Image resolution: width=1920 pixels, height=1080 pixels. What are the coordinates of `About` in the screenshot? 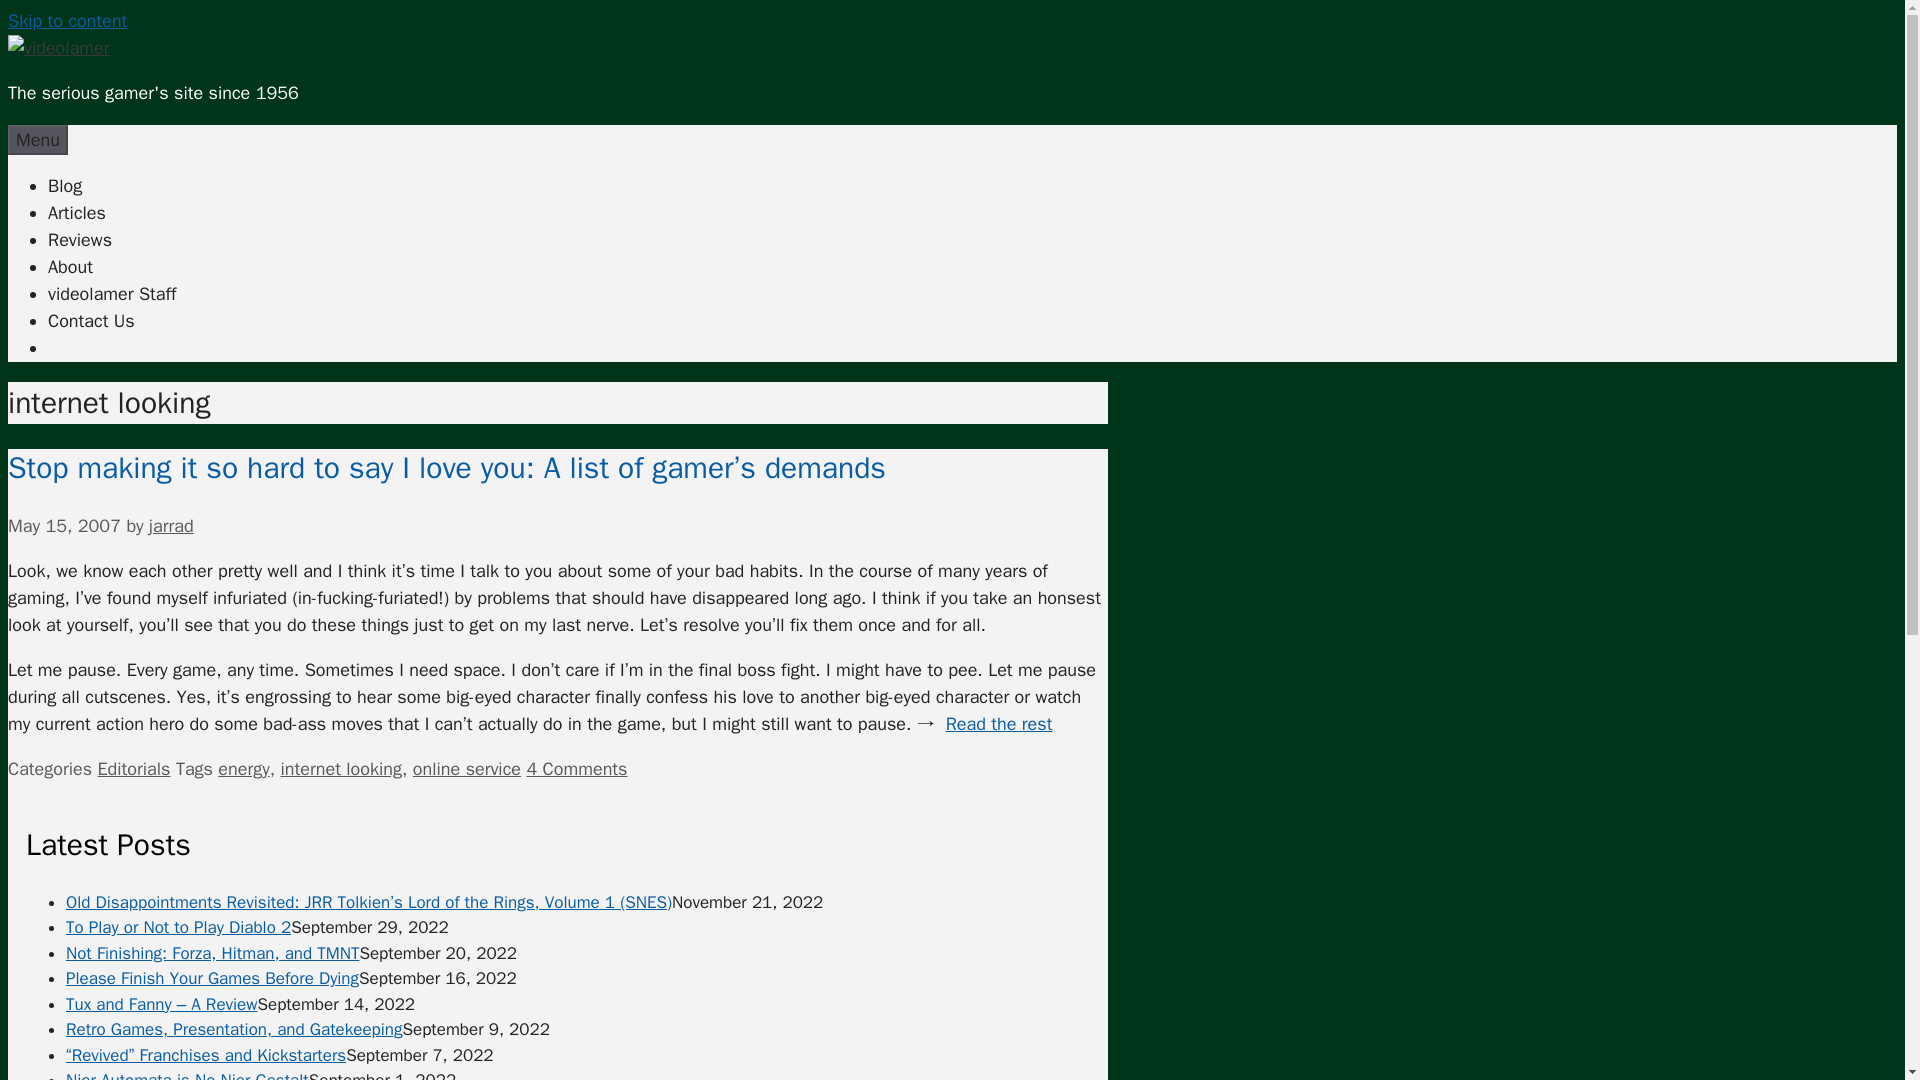 It's located at (70, 266).